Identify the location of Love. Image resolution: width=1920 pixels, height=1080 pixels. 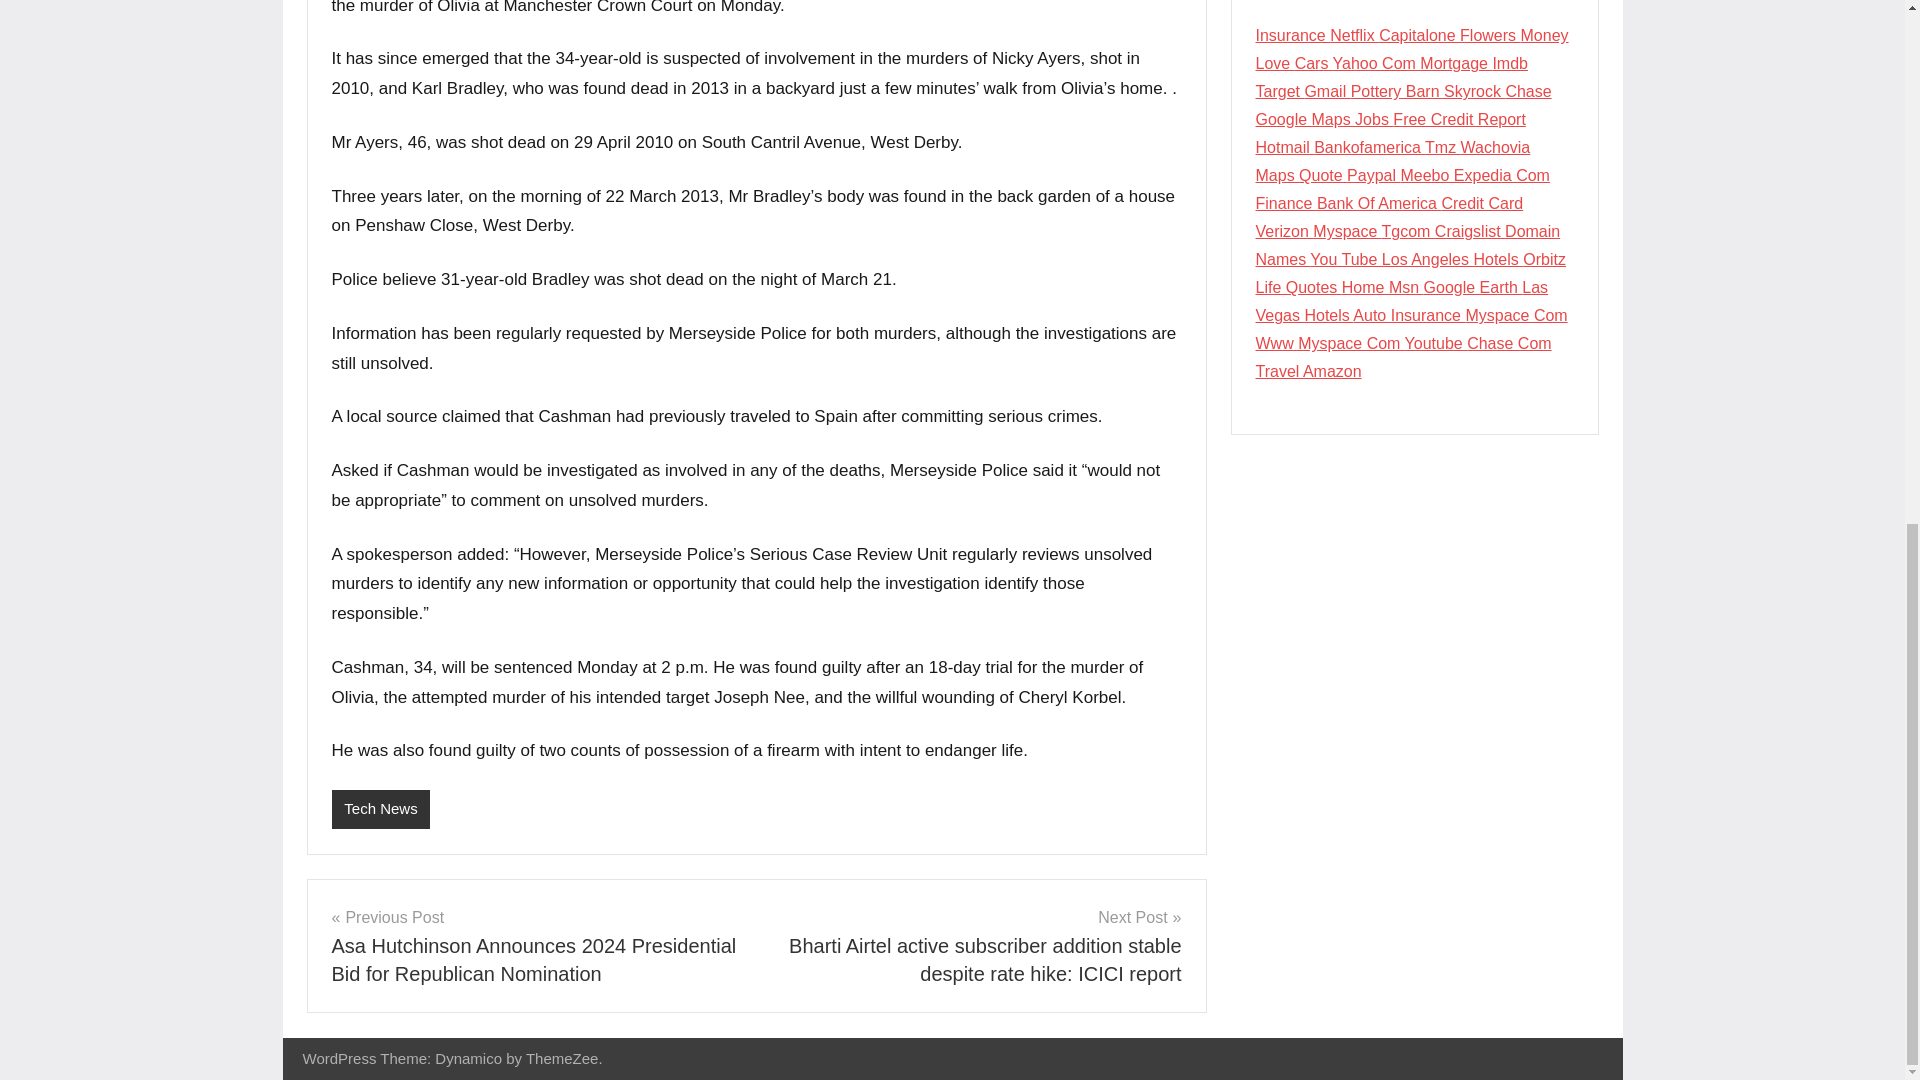
(1274, 64).